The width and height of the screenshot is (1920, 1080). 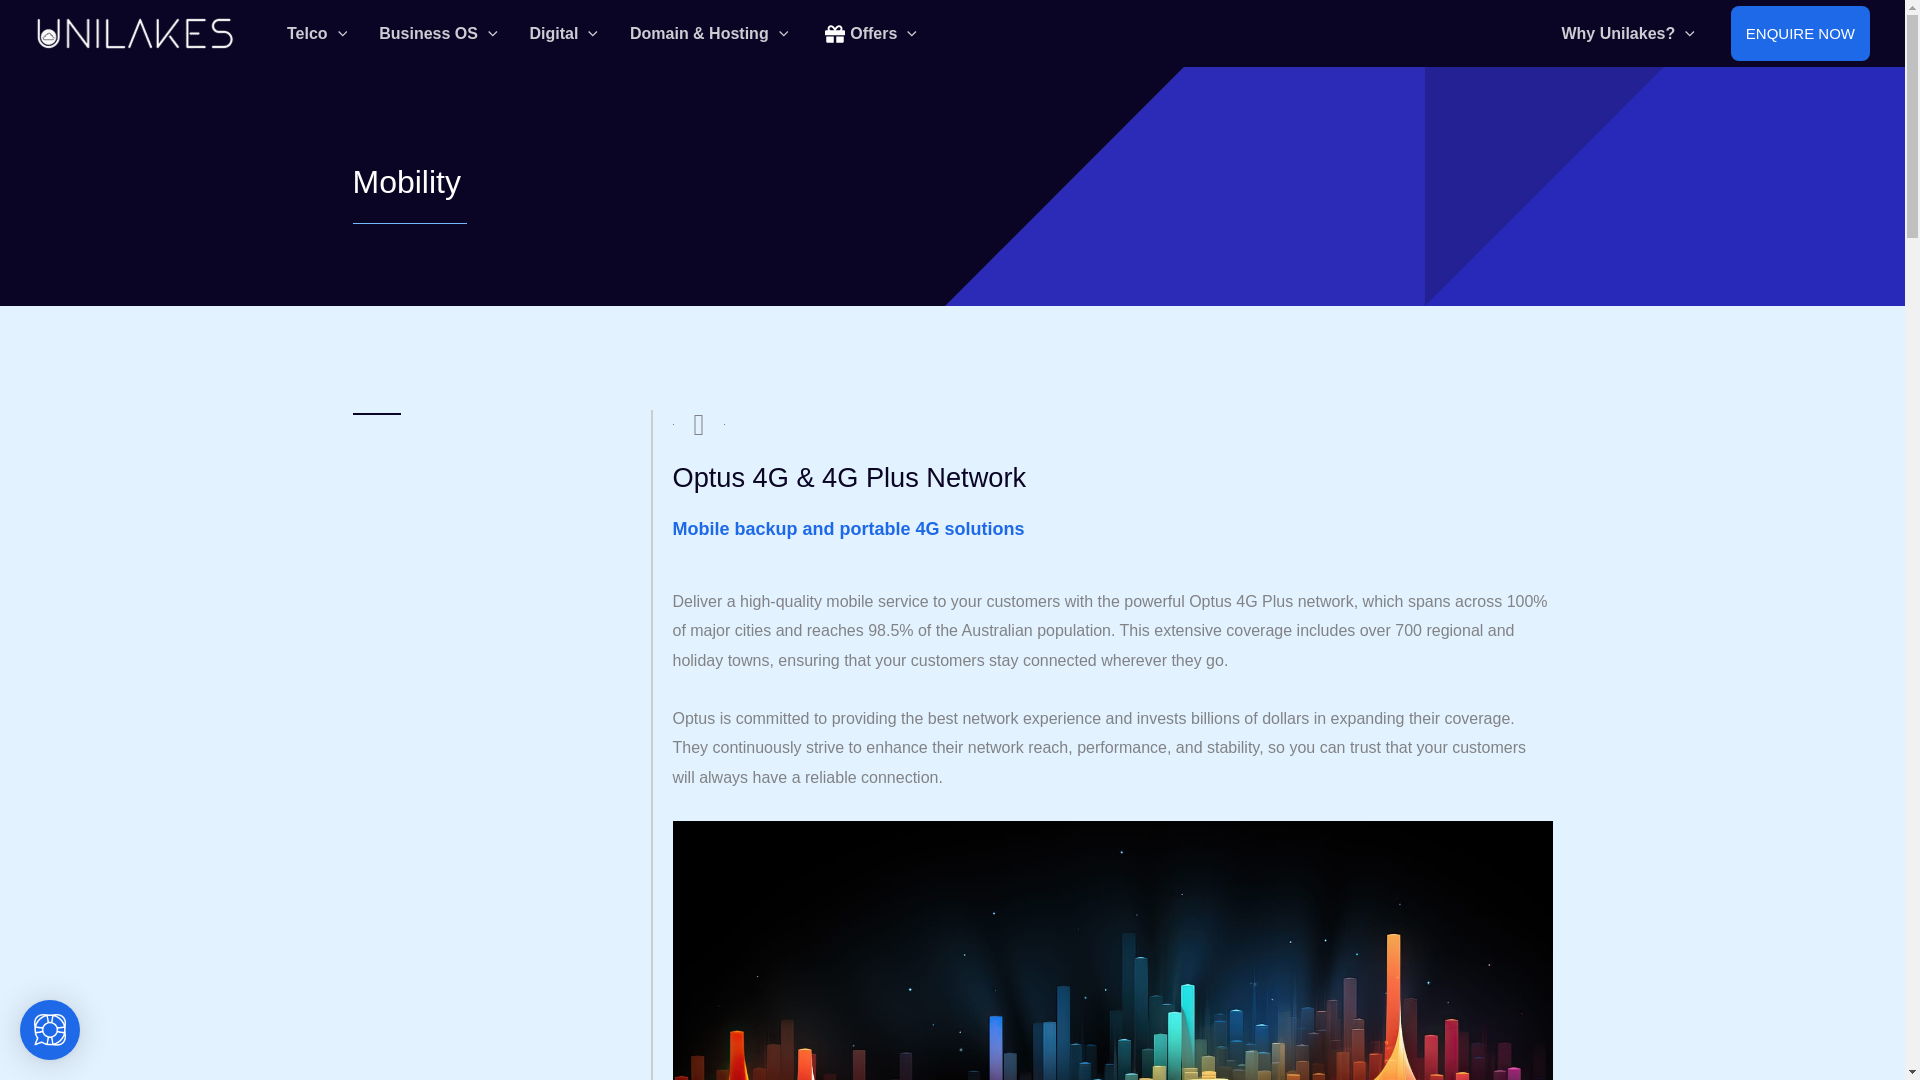 What do you see at coordinates (316, 32) in the screenshot?
I see `Telco` at bounding box center [316, 32].